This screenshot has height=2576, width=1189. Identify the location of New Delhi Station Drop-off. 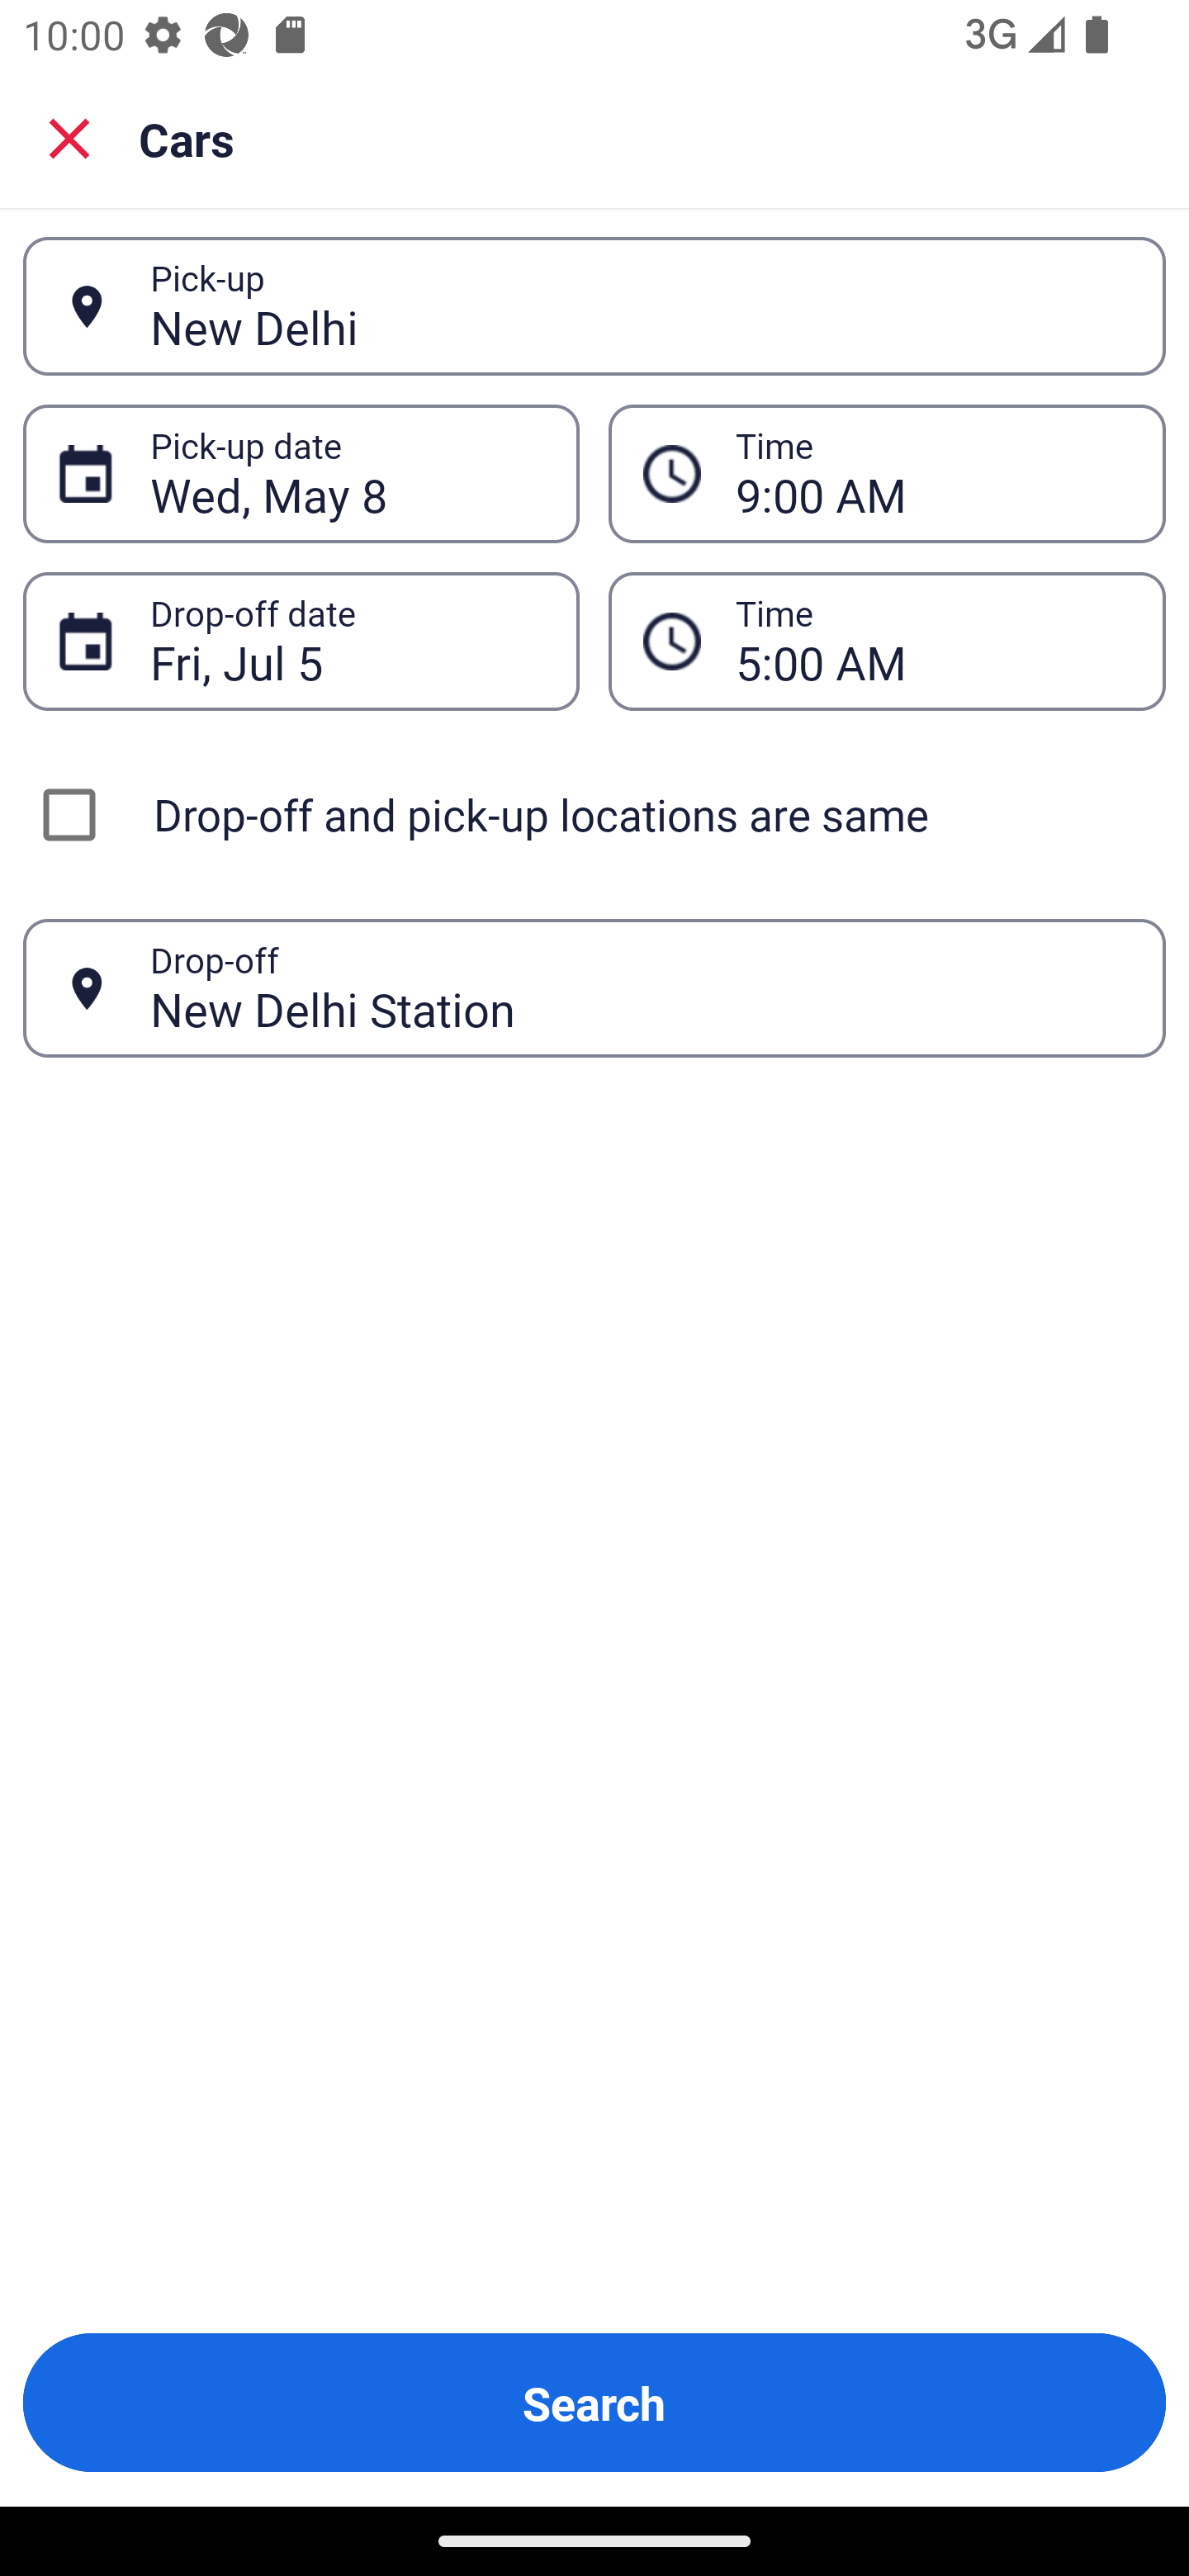
(594, 989).